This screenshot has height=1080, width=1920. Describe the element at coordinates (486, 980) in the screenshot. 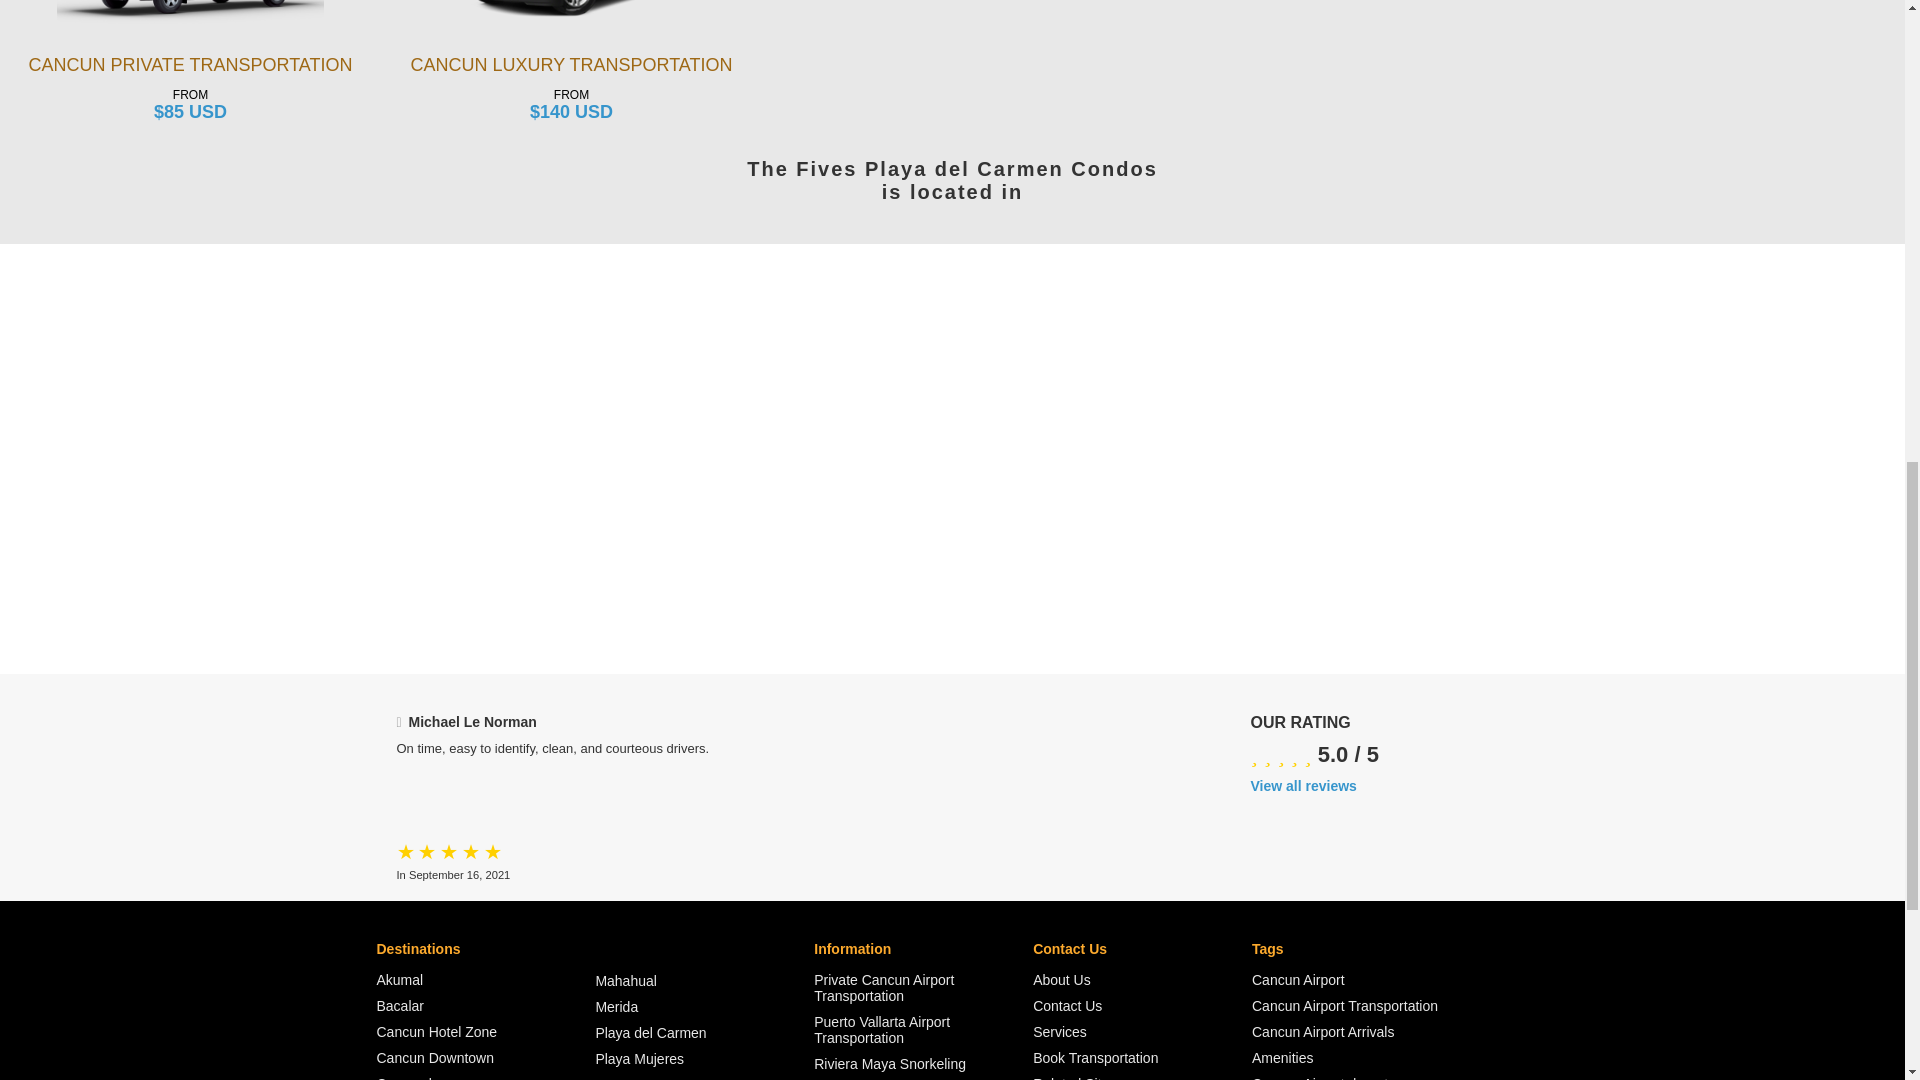

I see `Akumal` at that location.